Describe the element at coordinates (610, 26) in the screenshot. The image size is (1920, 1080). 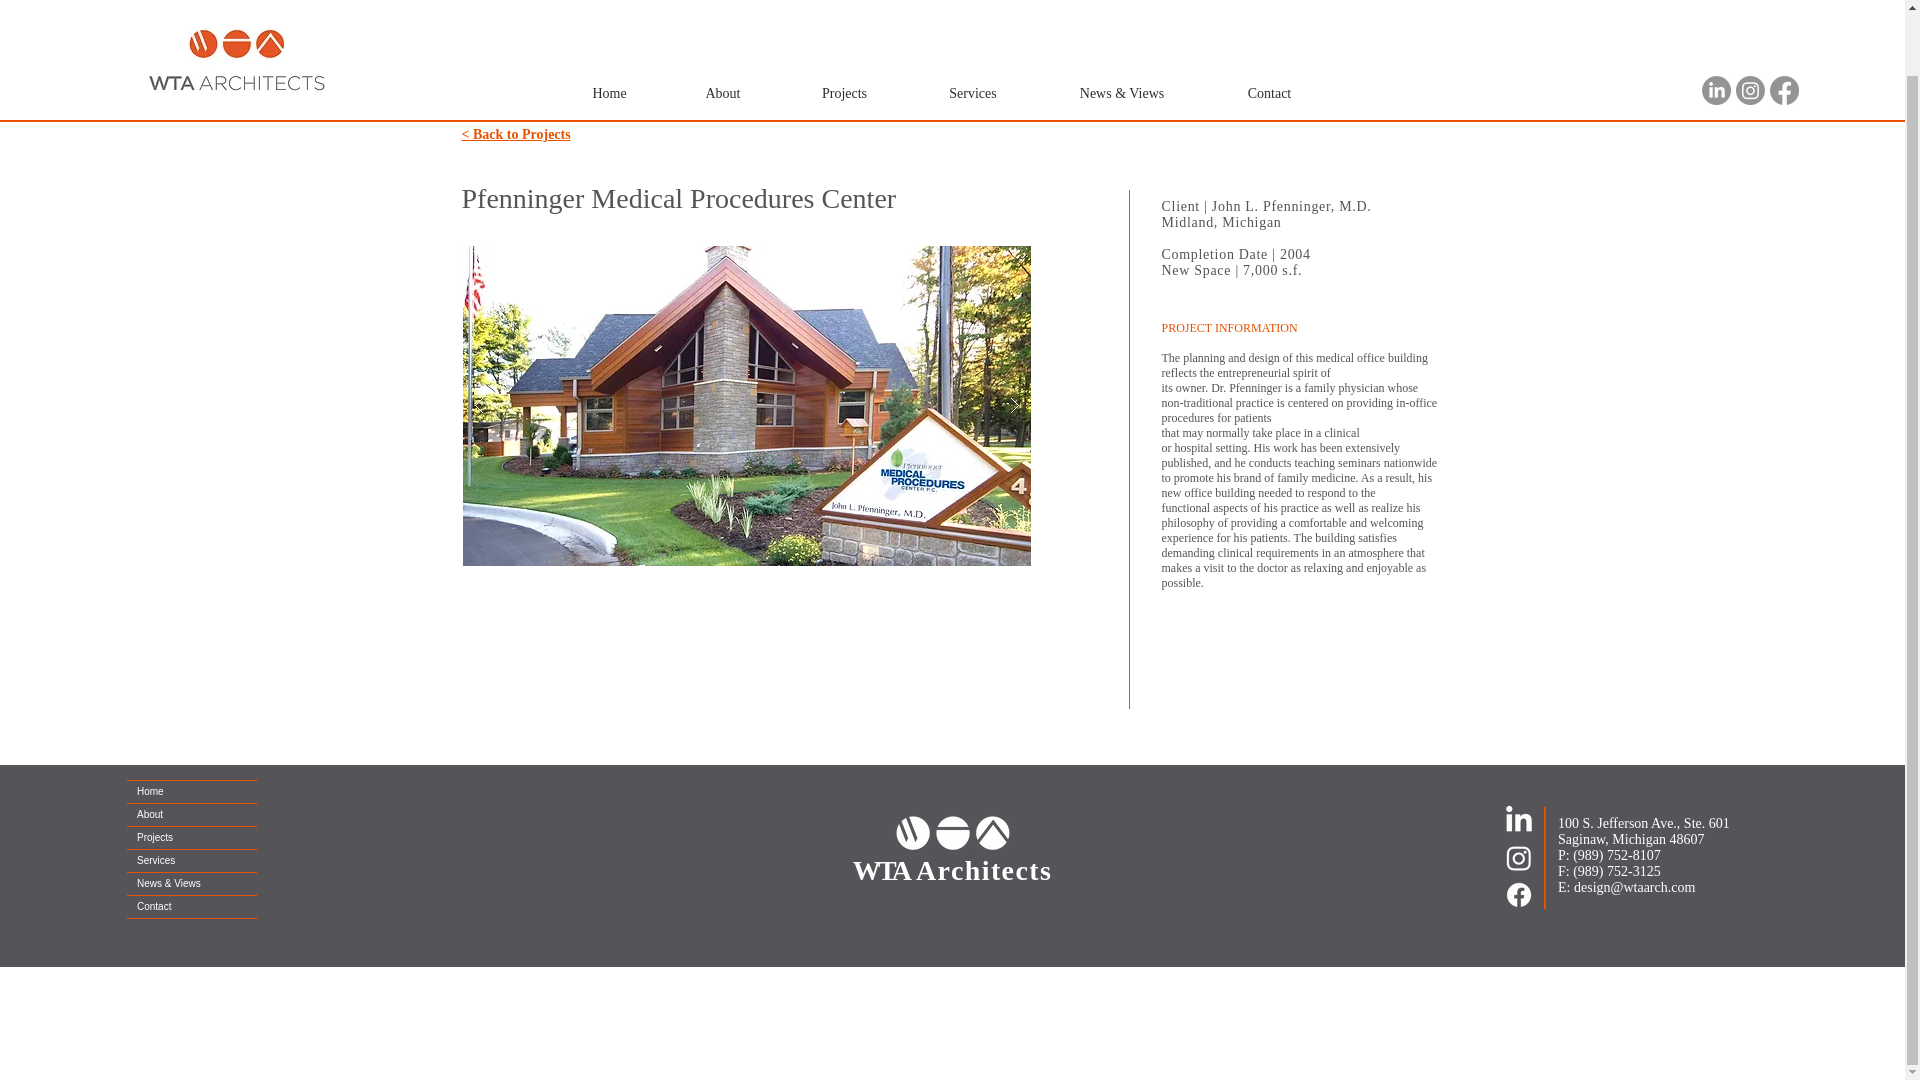
I see `Home` at that location.